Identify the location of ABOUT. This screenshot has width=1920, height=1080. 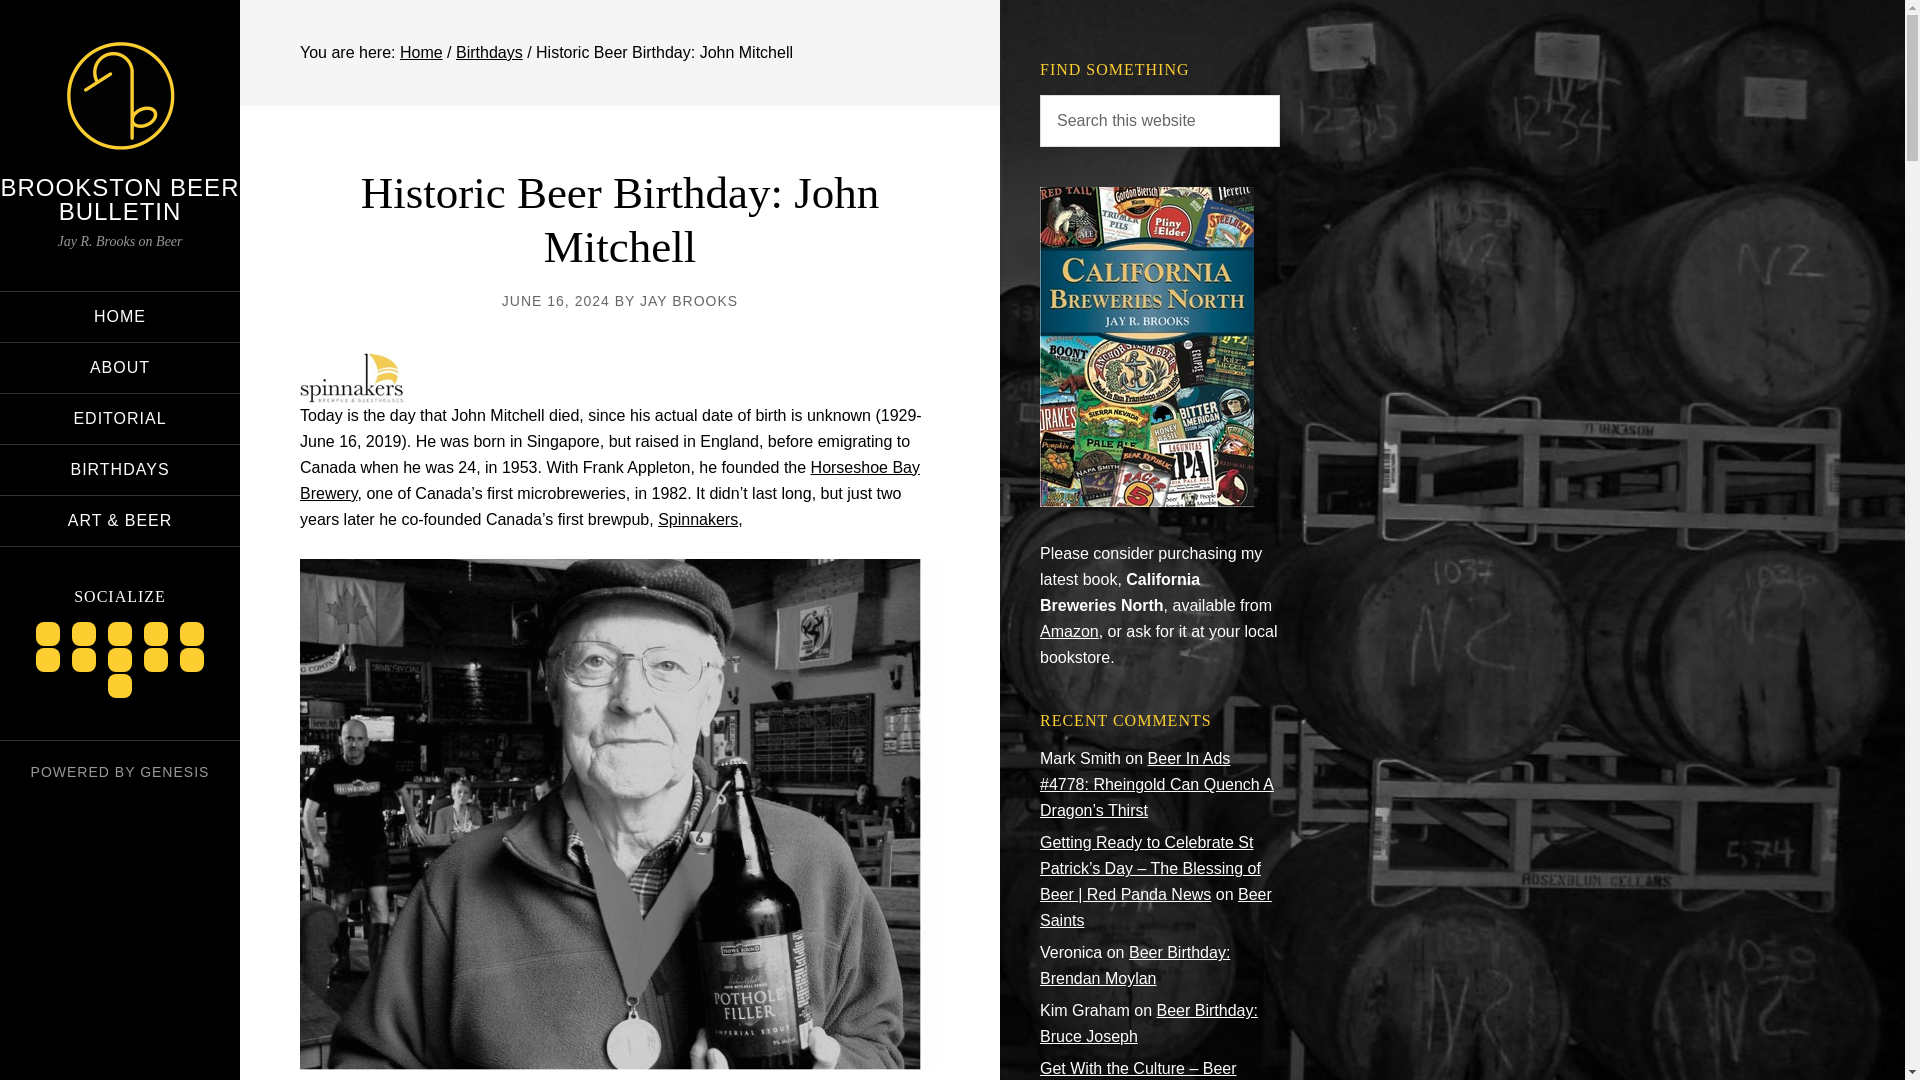
(120, 368).